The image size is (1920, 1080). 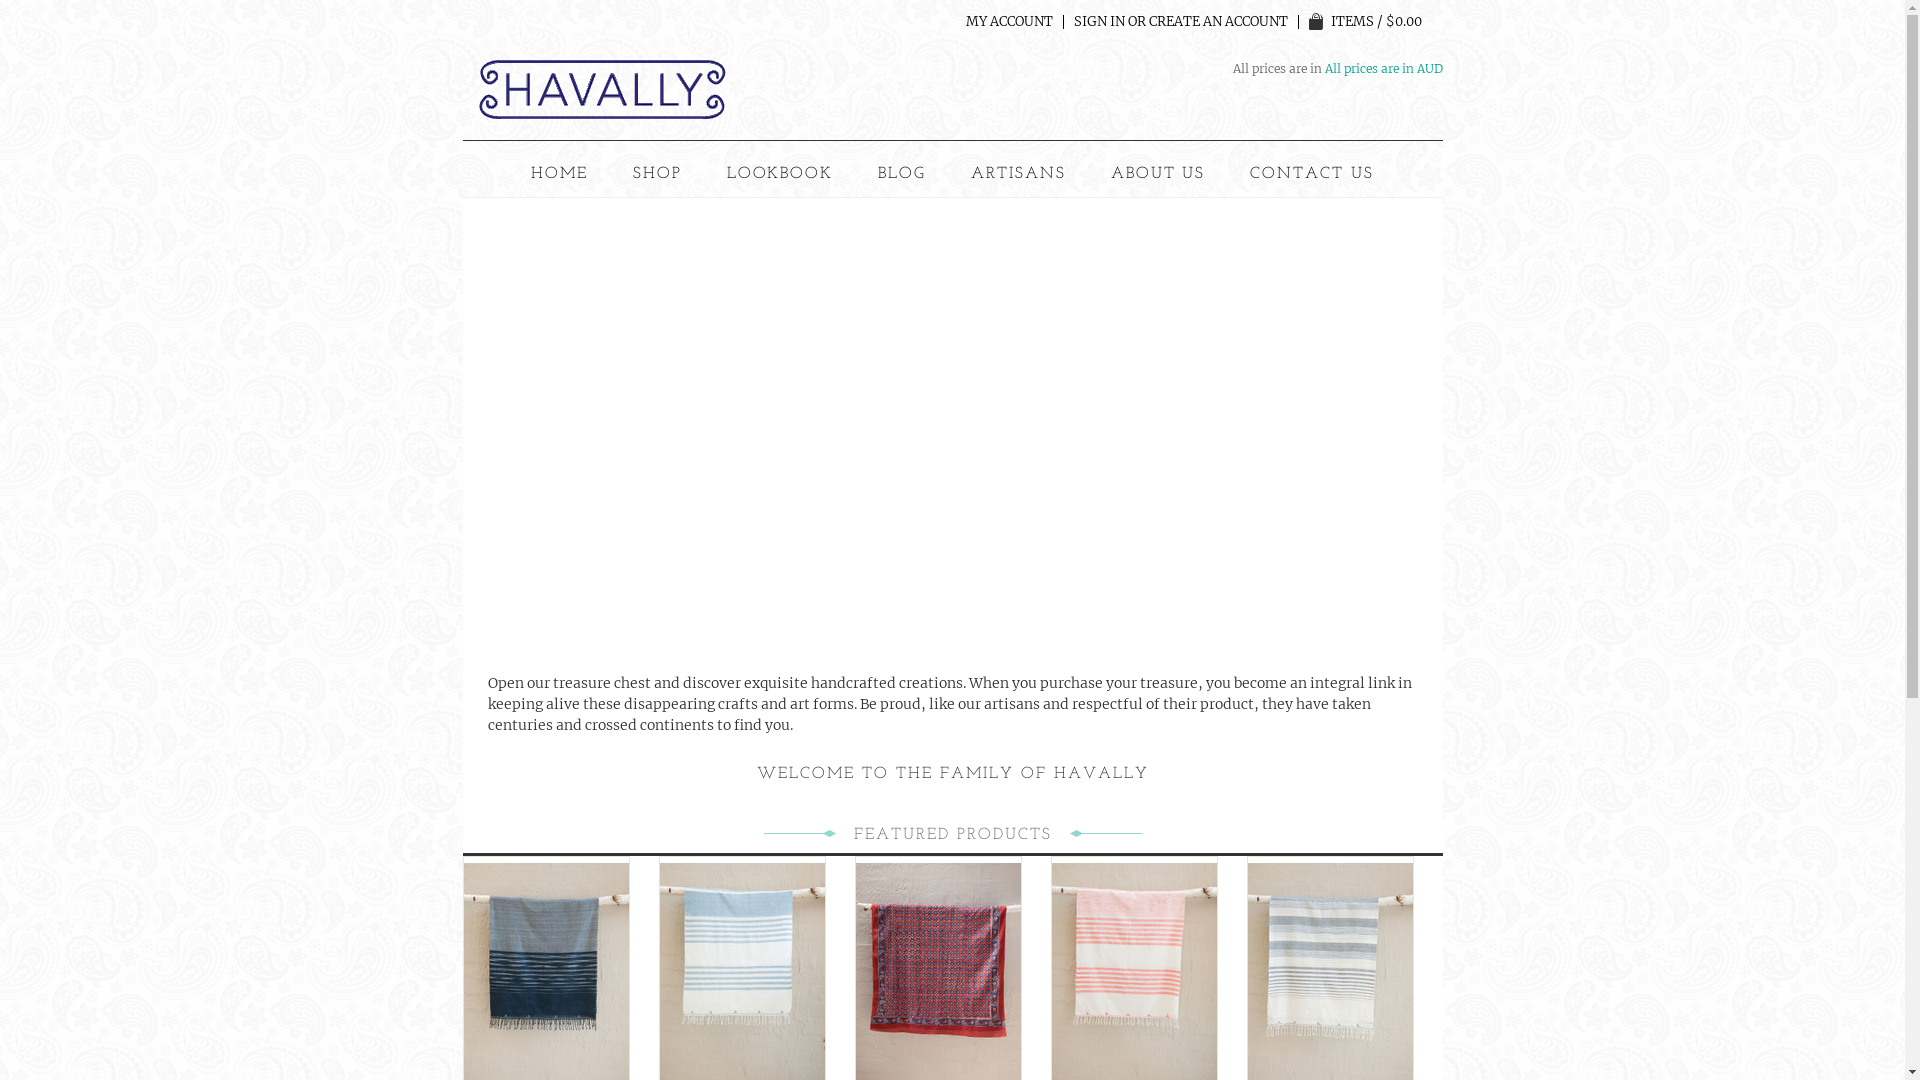 I want to click on LOOKBOOK, so click(x=780, y=174).